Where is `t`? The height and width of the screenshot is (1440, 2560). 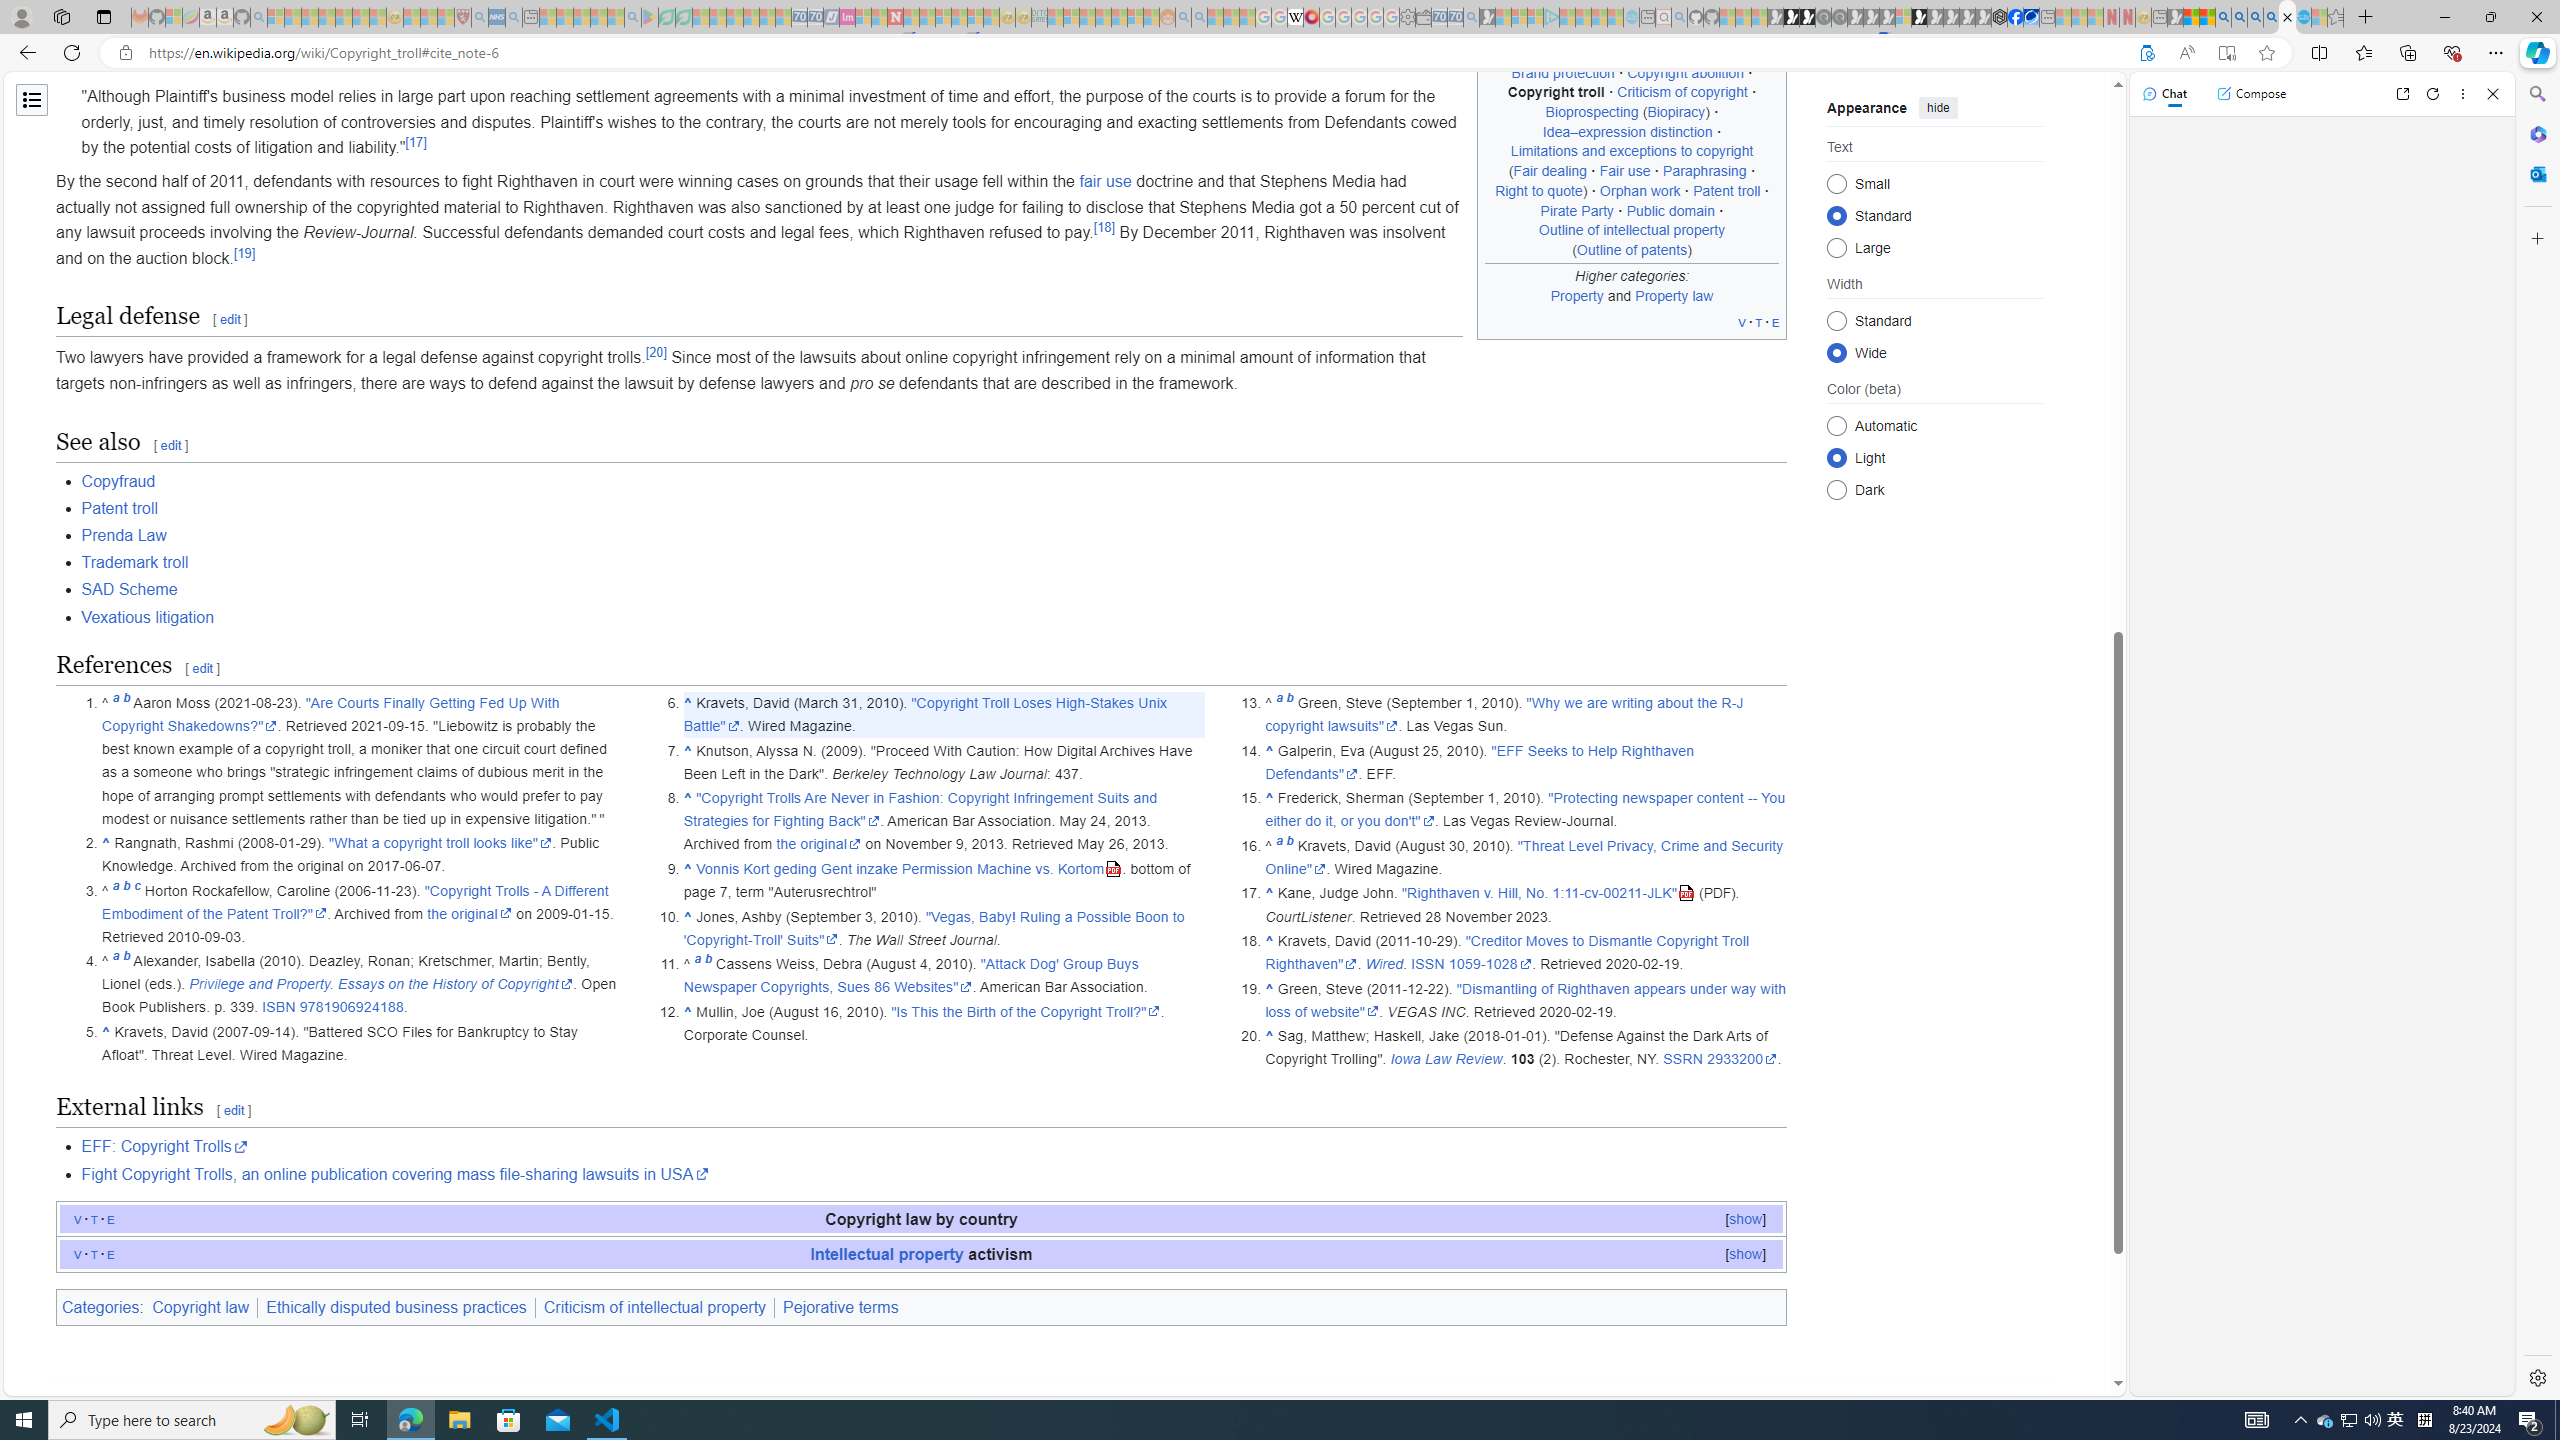 t is located at coordinates (93, 1253).